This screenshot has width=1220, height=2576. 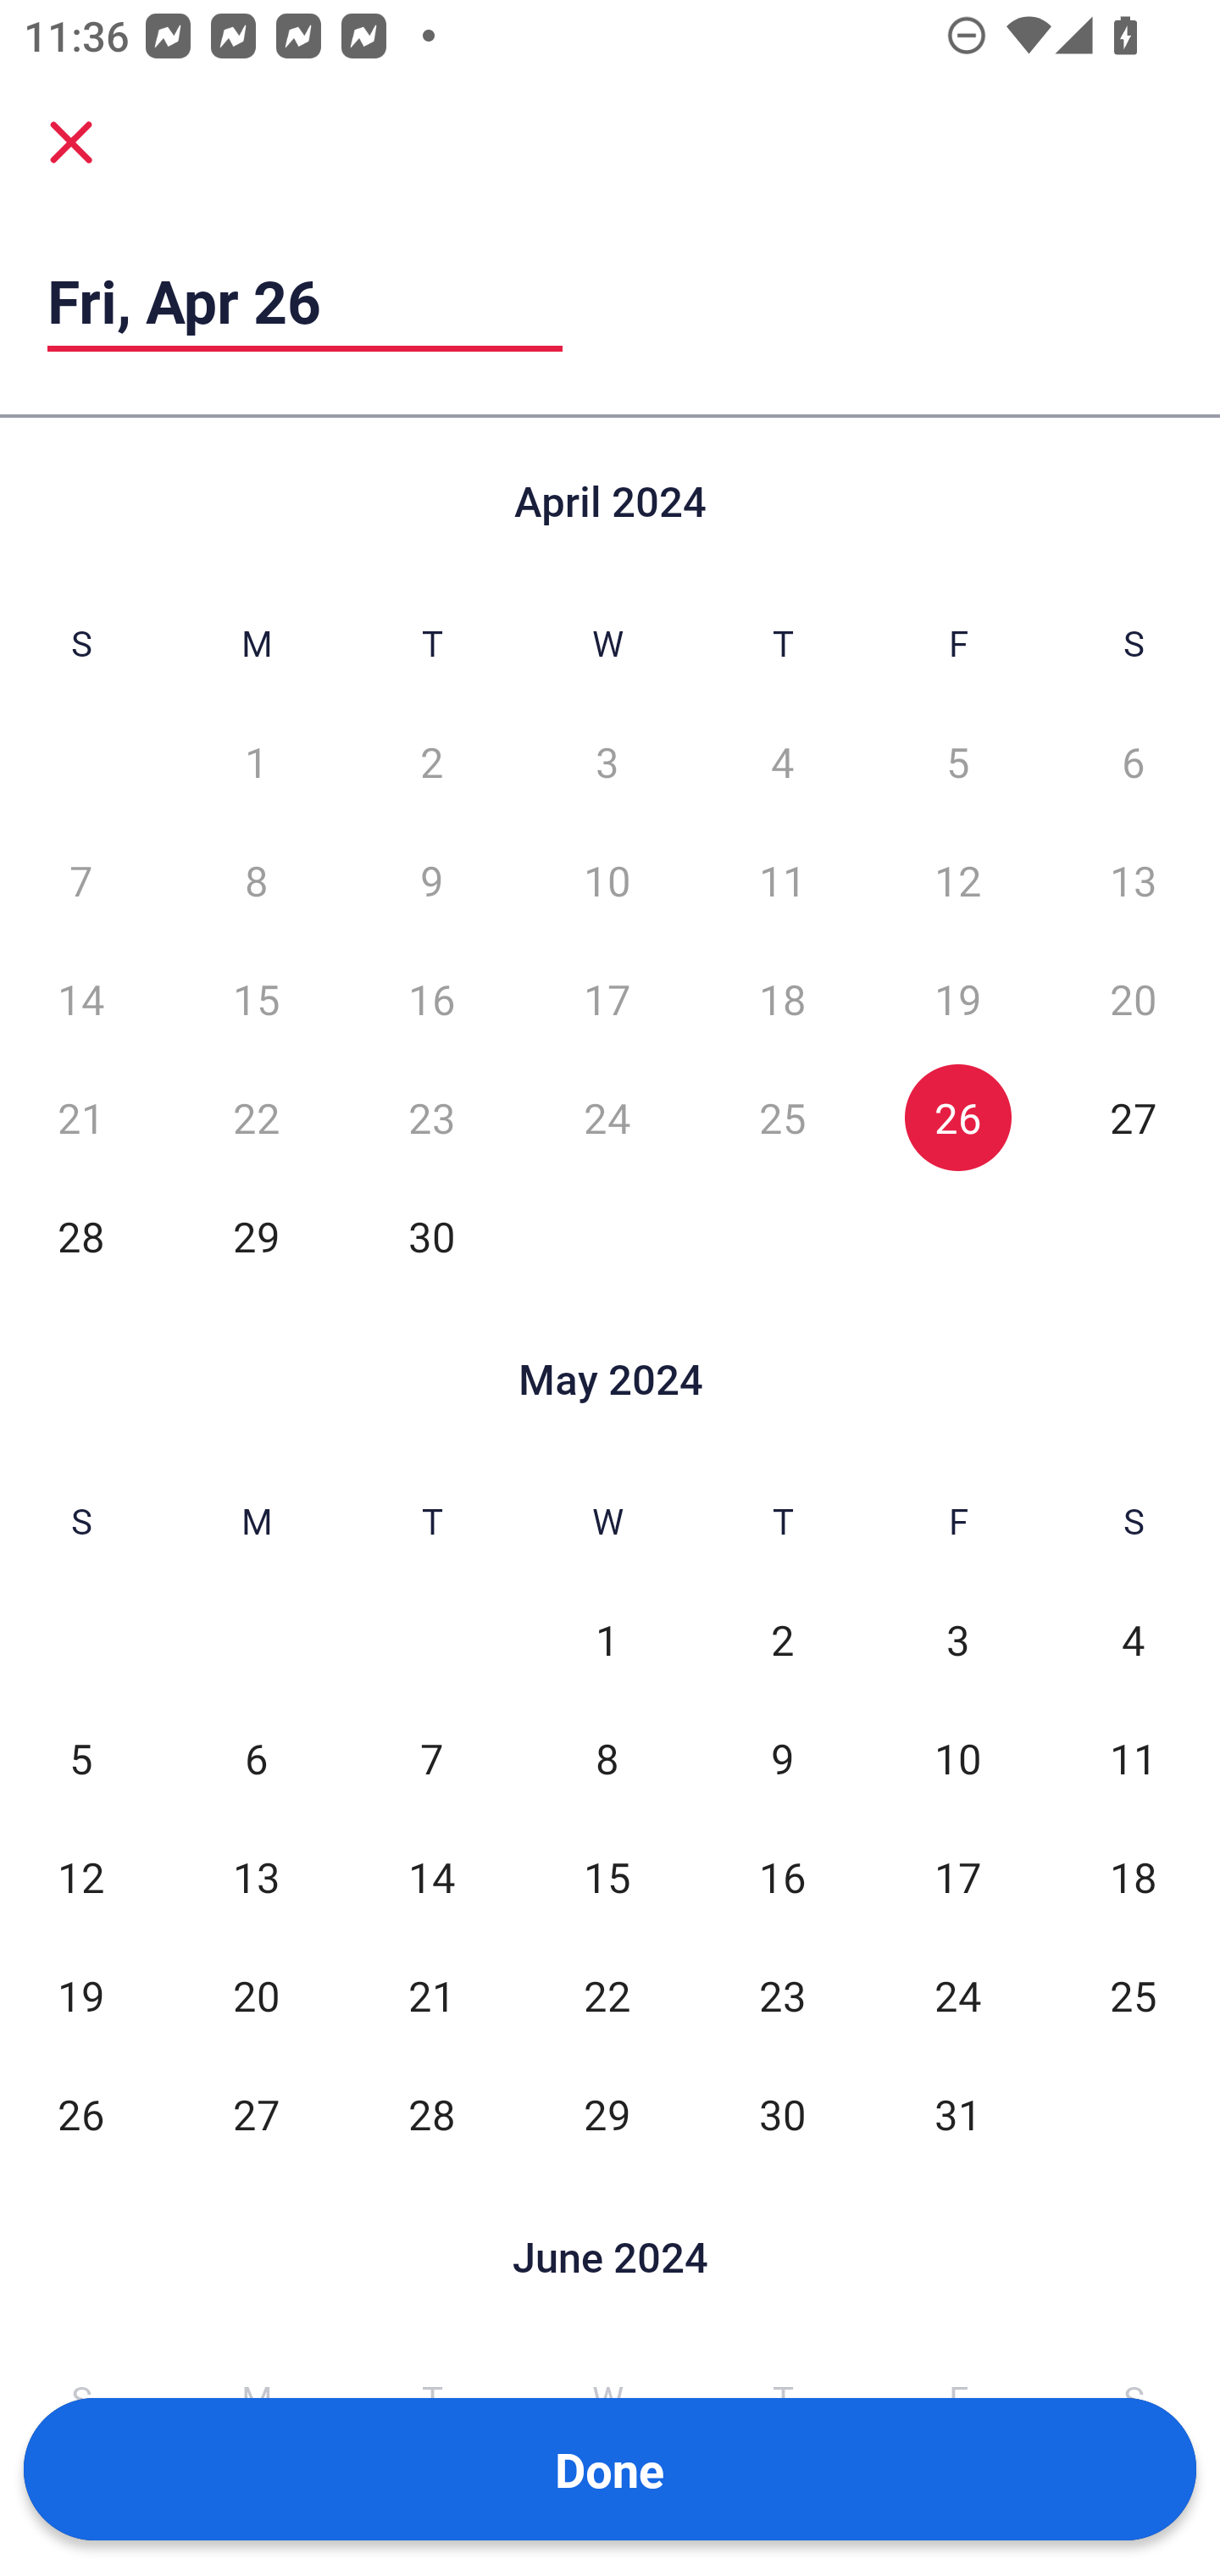 I want to click on 5 Fri, Apr 5, Not Selected, so click(x=957, y=762).